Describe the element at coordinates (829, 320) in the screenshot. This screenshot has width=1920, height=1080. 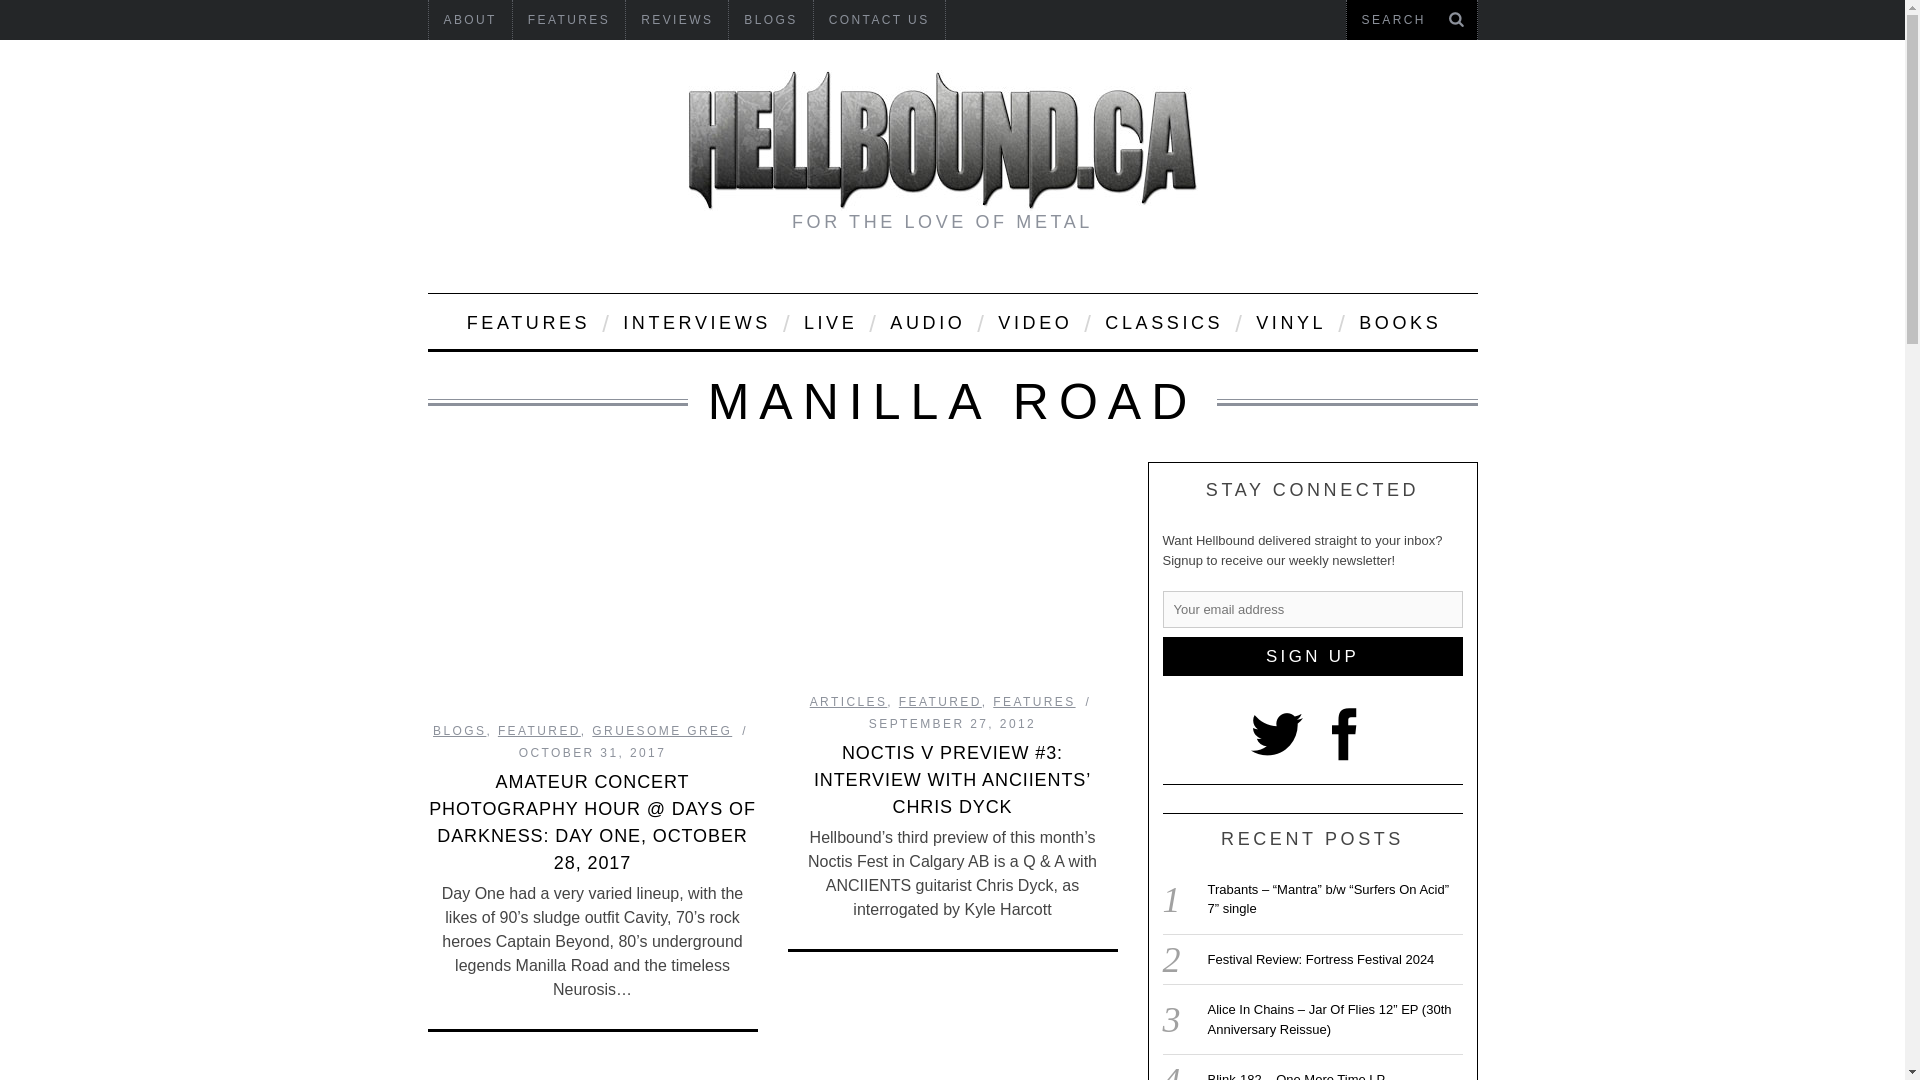
I see `LIVE` at that location.